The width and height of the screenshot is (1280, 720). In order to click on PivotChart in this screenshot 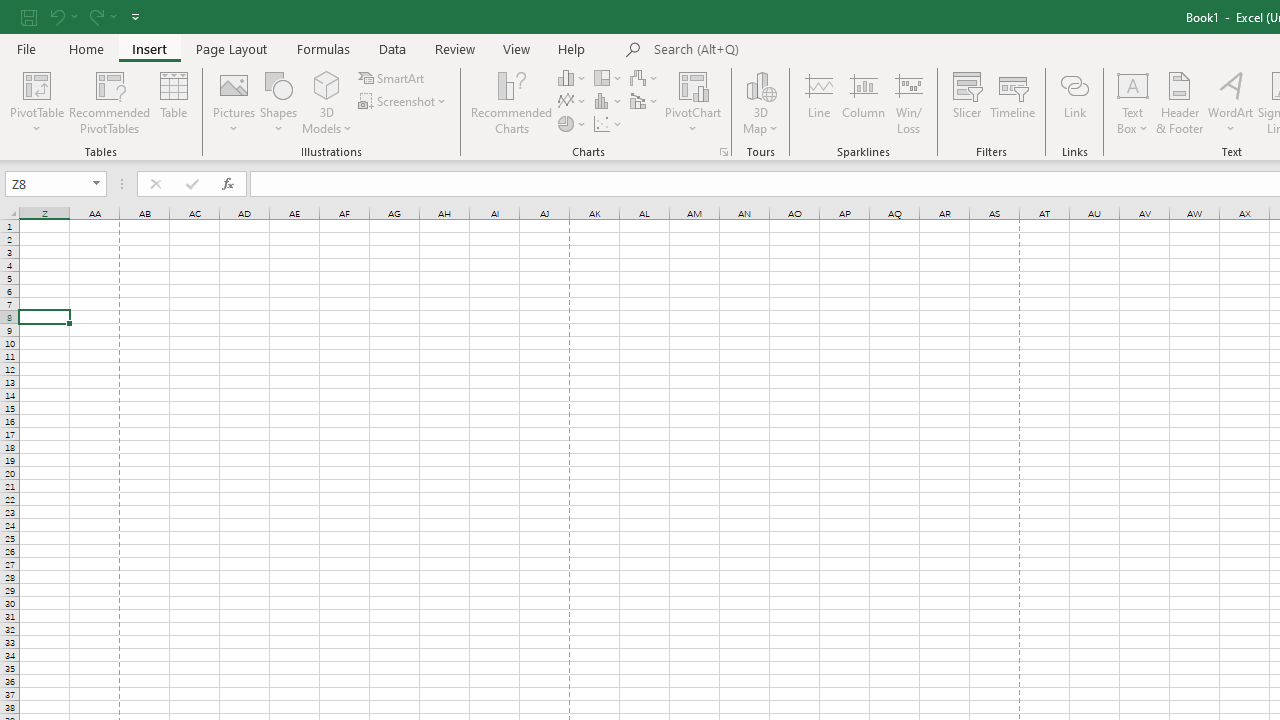, I will do `click(694, 84)`.